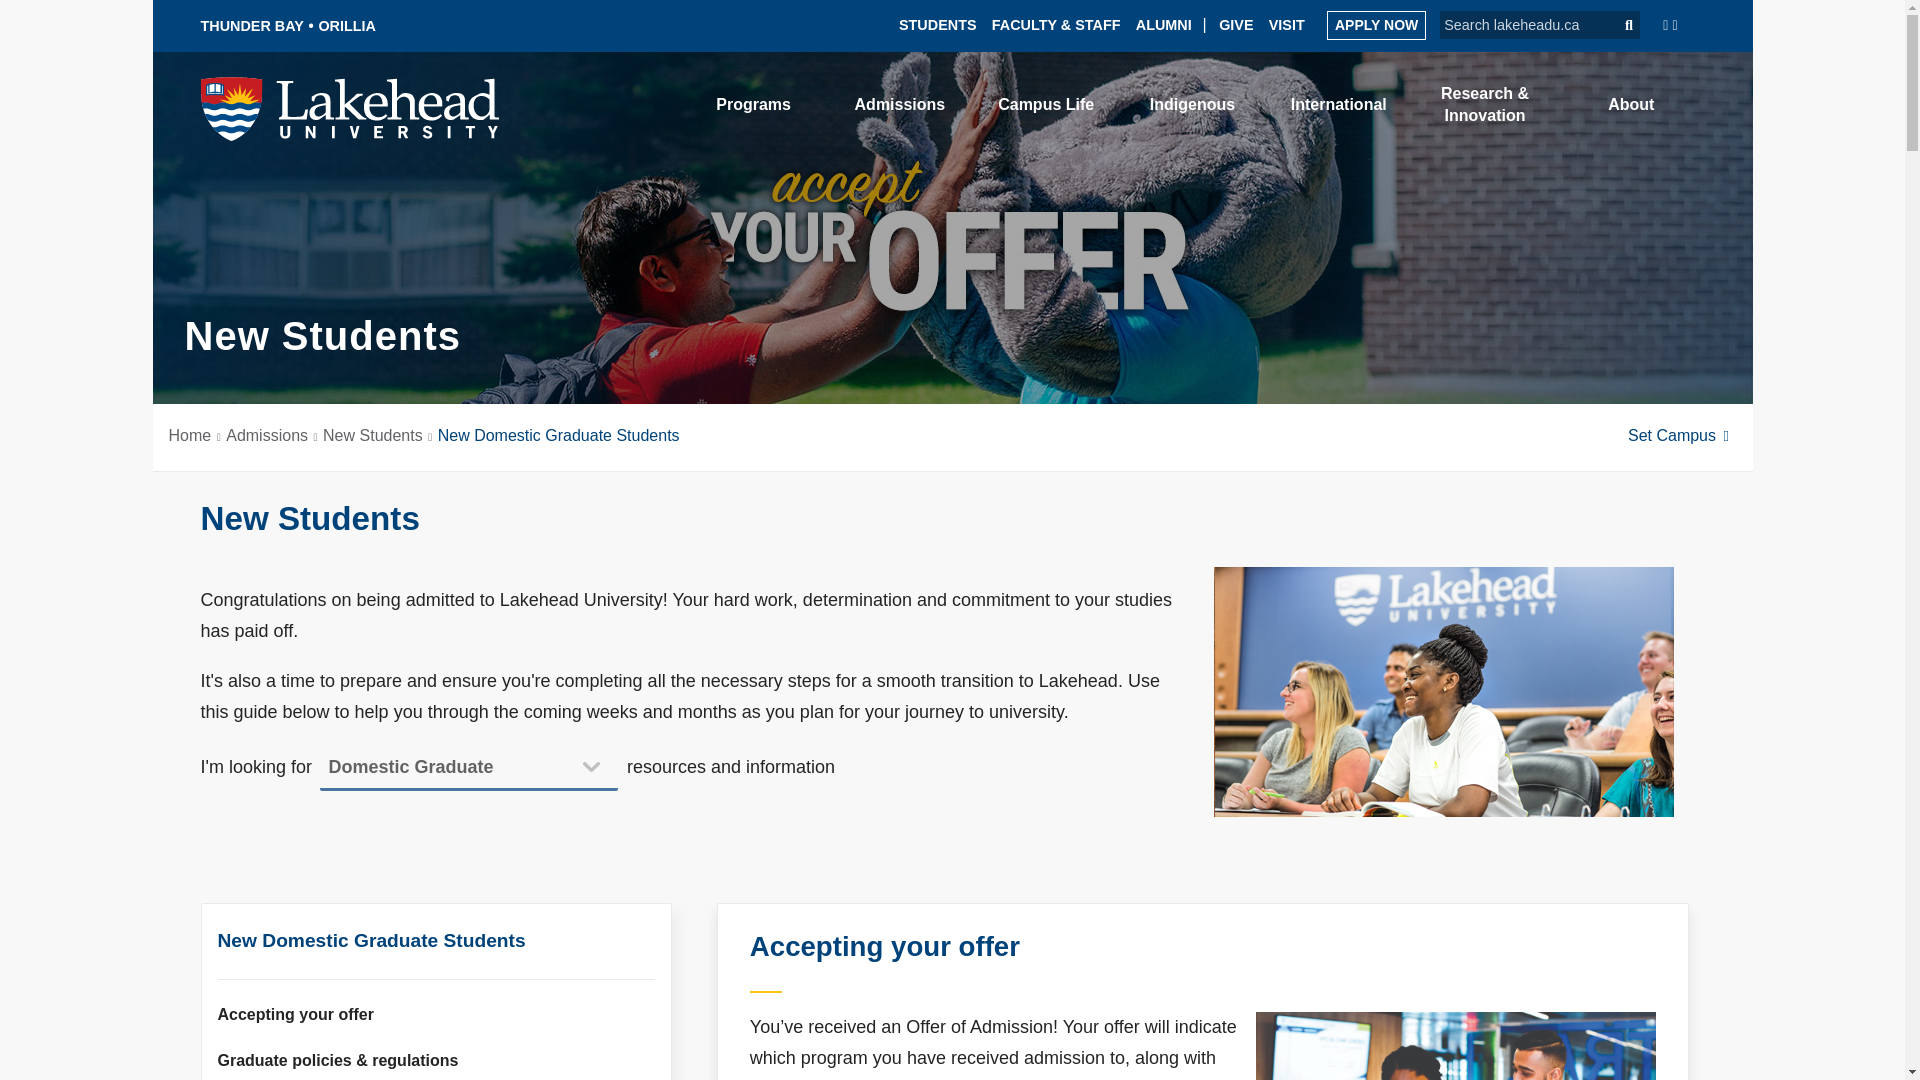 The image size is (1920, 1080). I want to click on VISIT, so click(1287, 24).